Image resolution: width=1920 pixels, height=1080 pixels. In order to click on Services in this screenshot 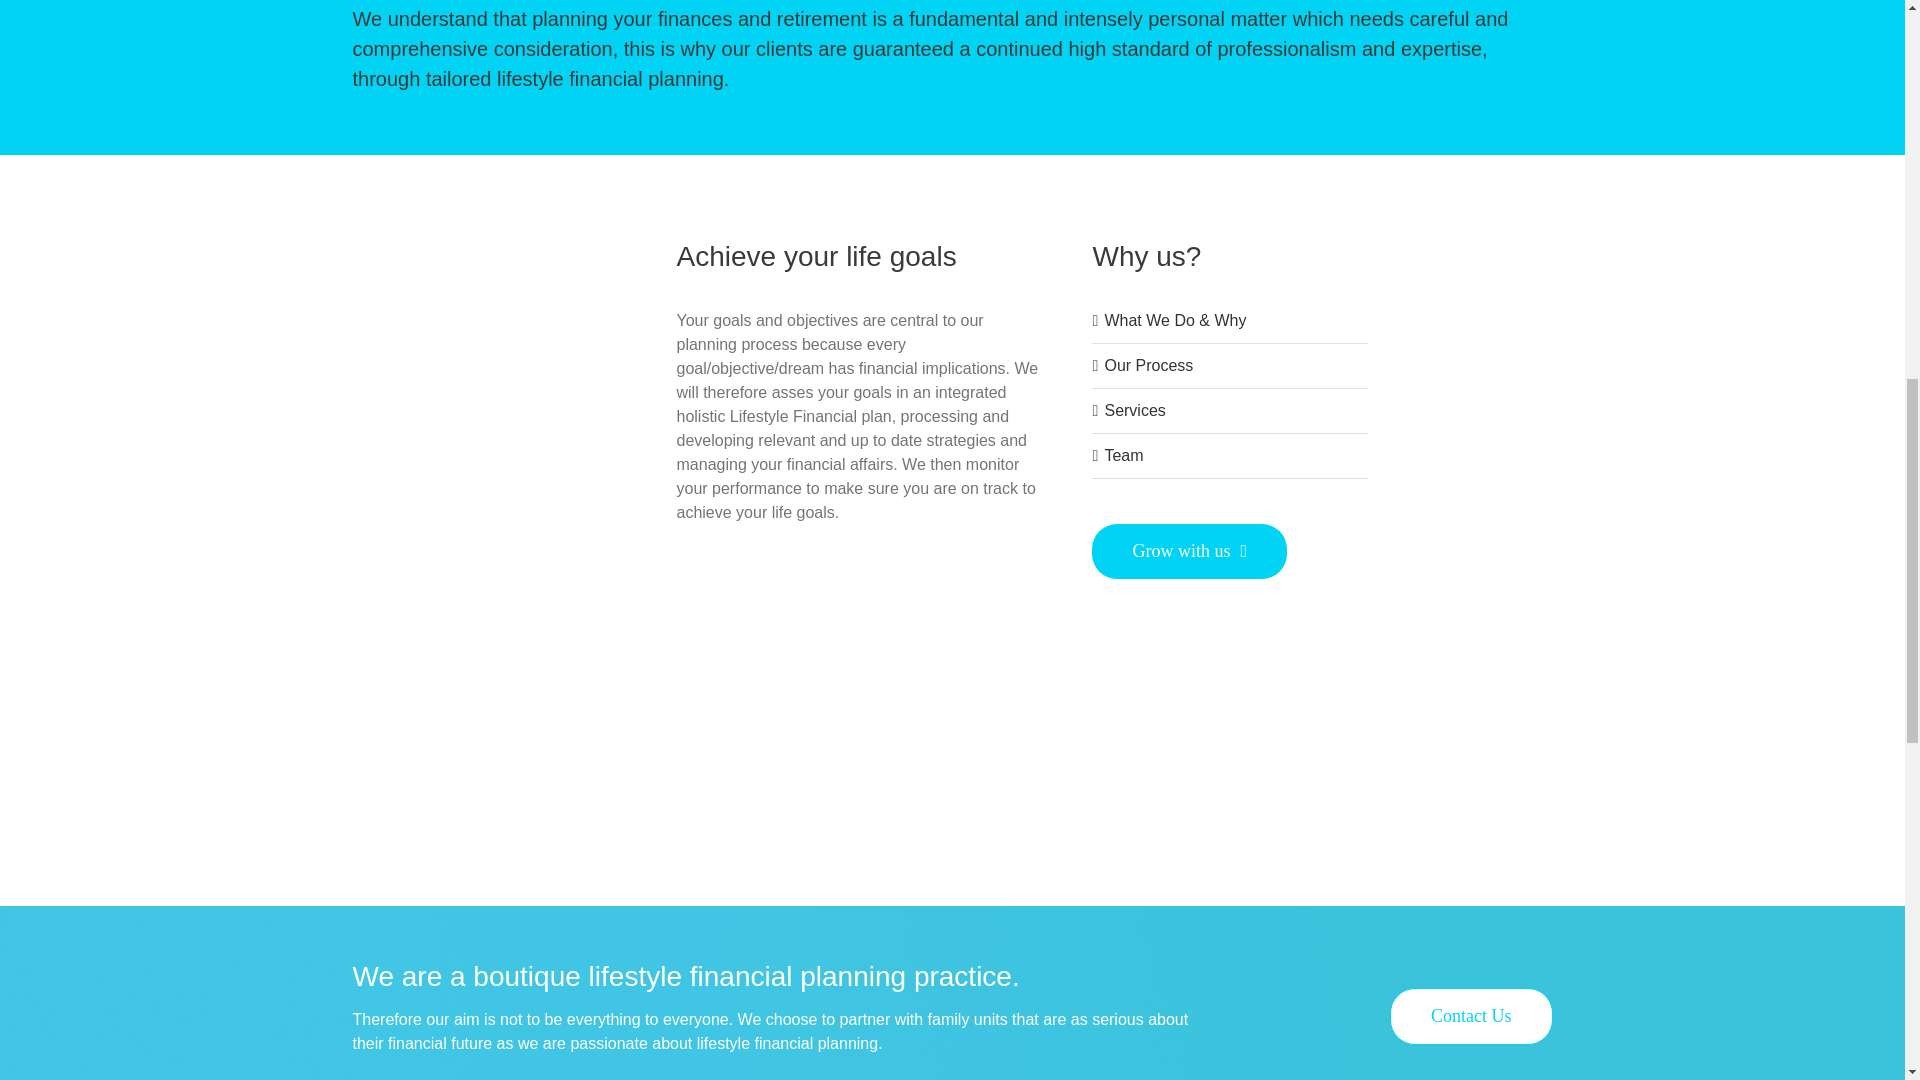, I will do `click(1134, 410)`.